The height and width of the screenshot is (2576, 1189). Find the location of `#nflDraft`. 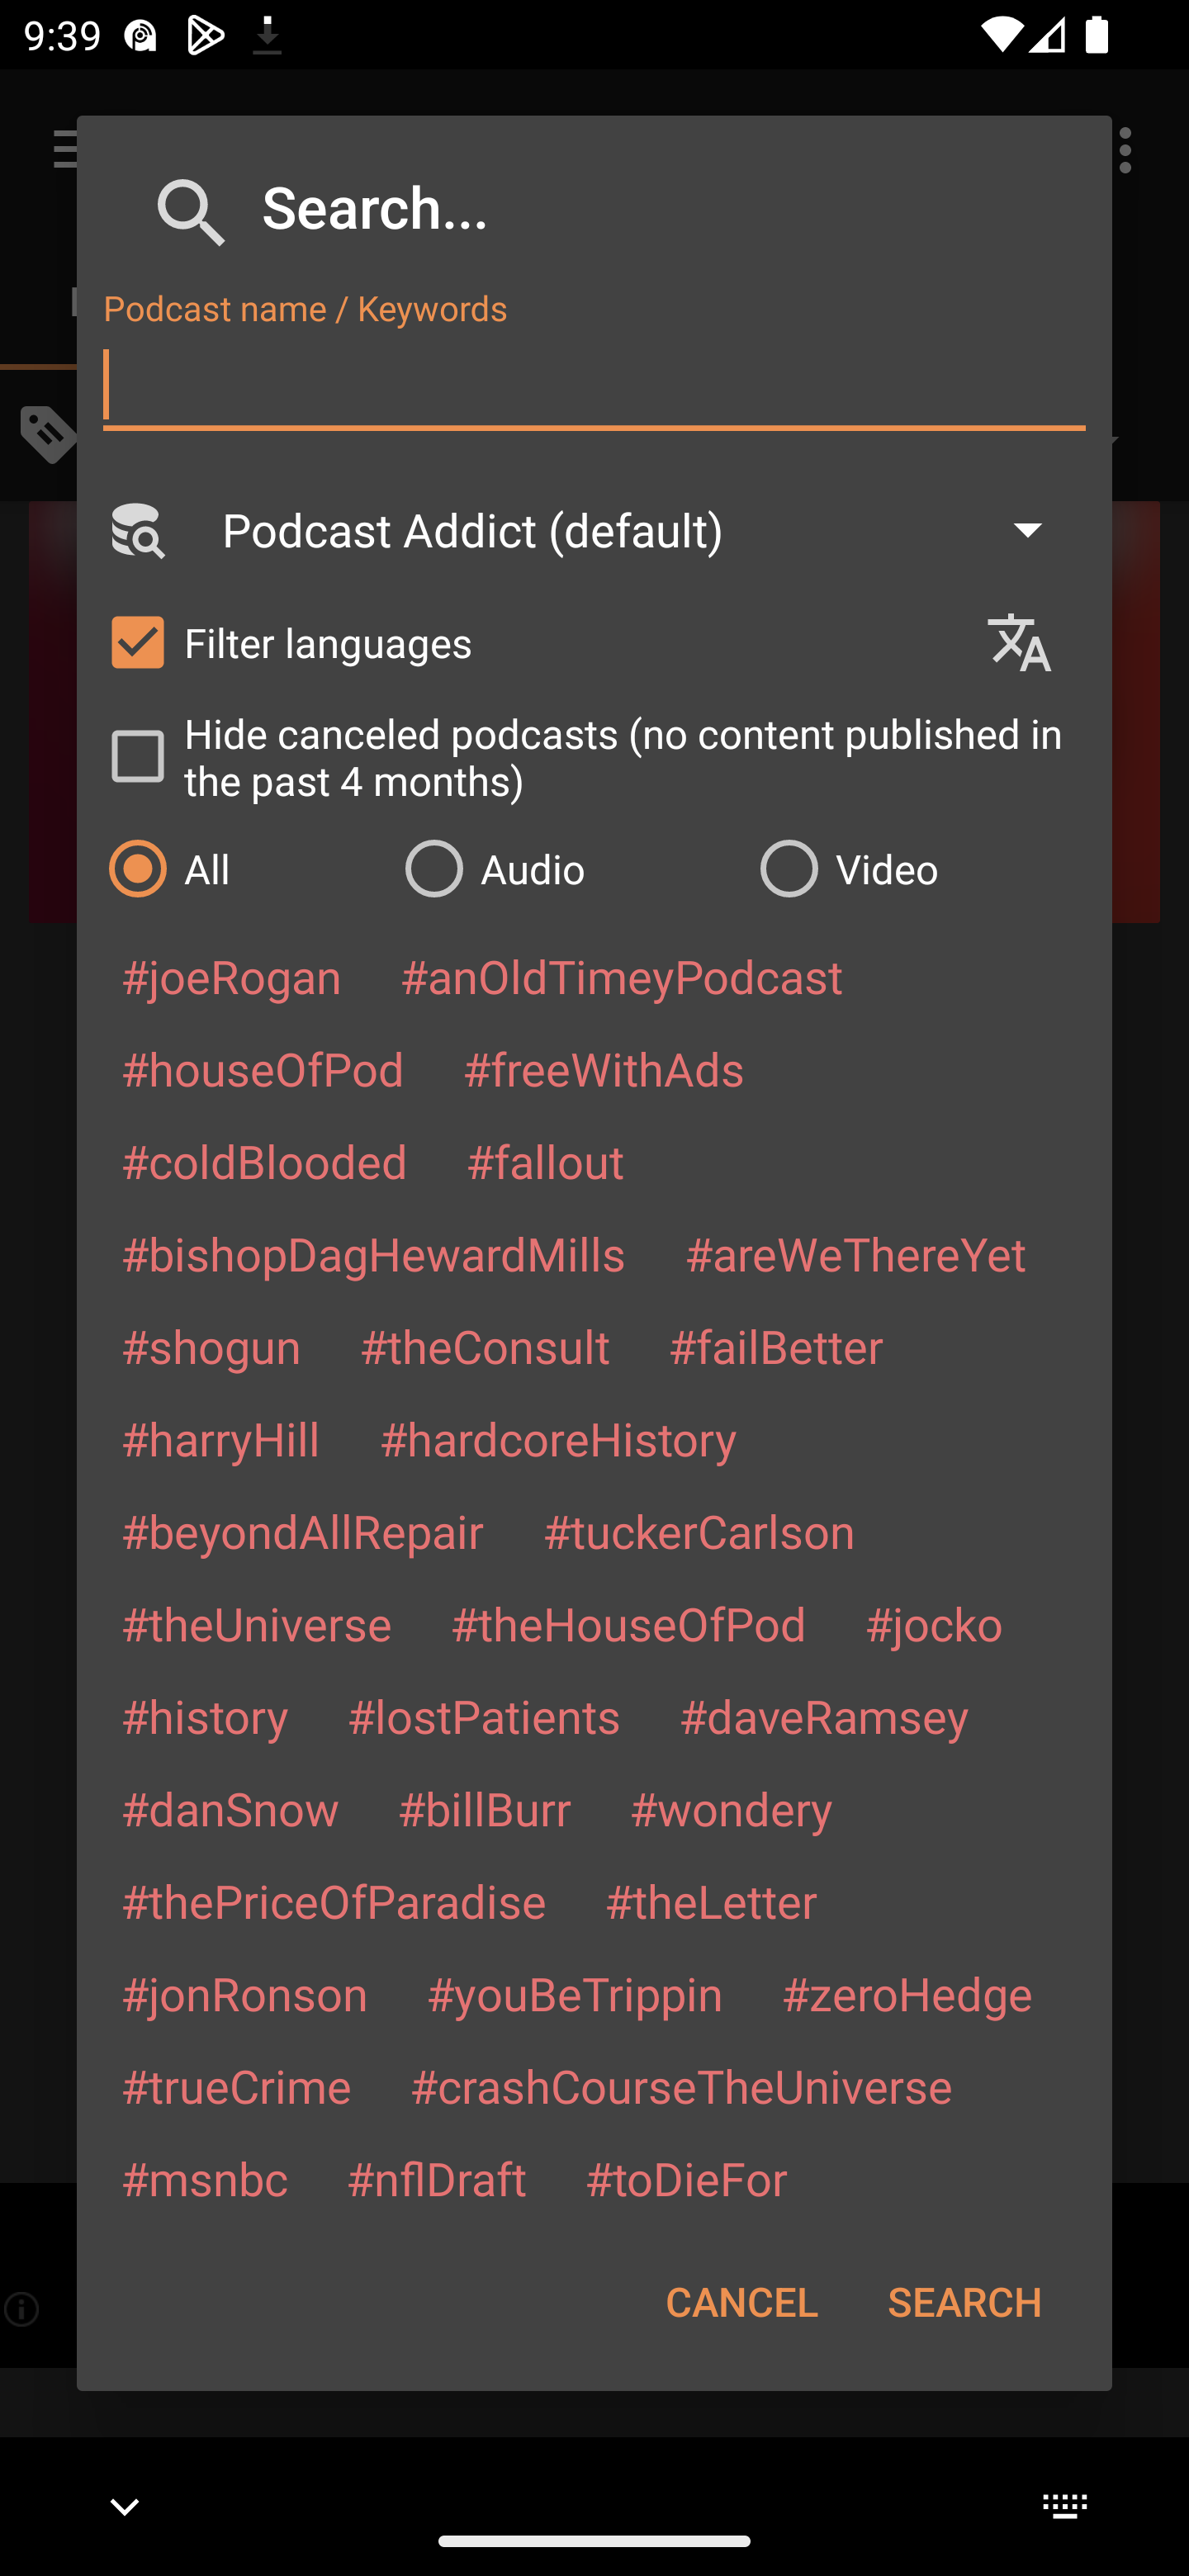

#nflDraft is located at coordinates (436, 2177).